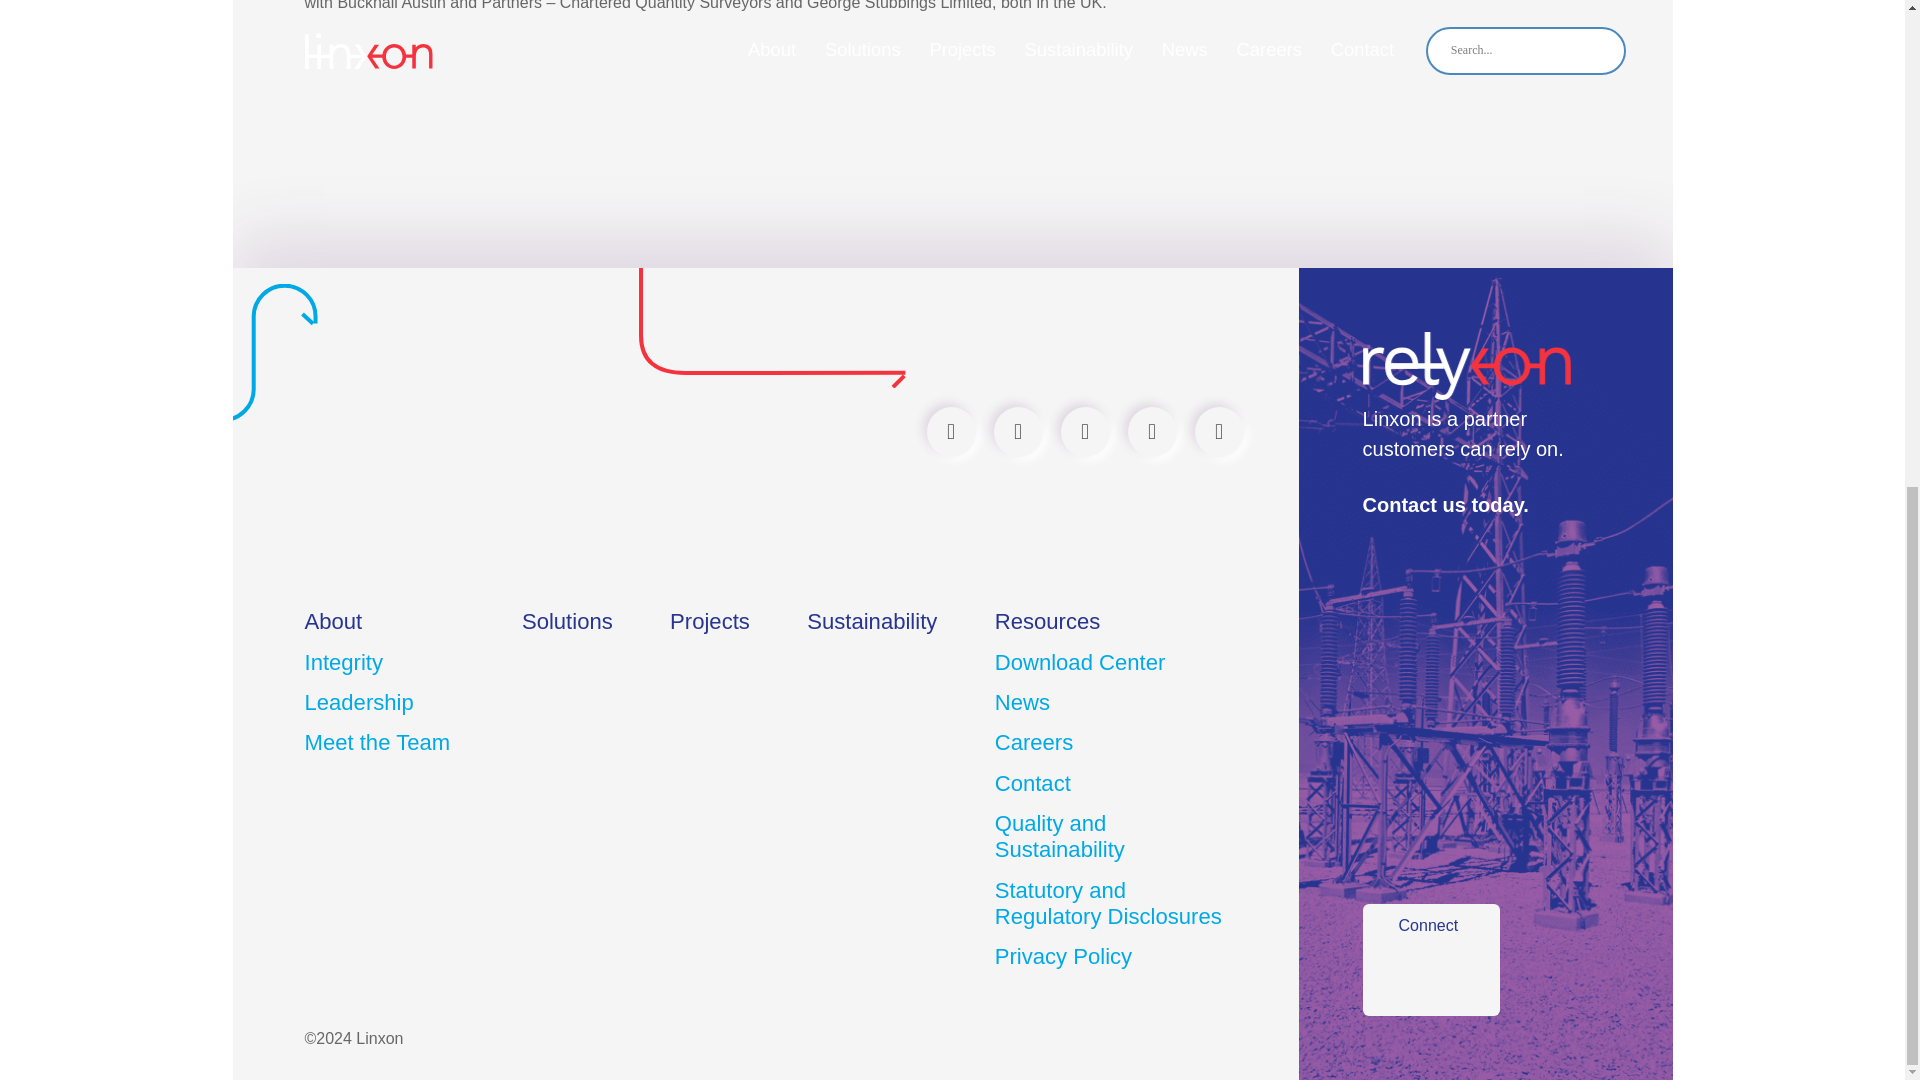 This screenshot has width=1920, height=1080. I want to click on News, so click(1022, 706).